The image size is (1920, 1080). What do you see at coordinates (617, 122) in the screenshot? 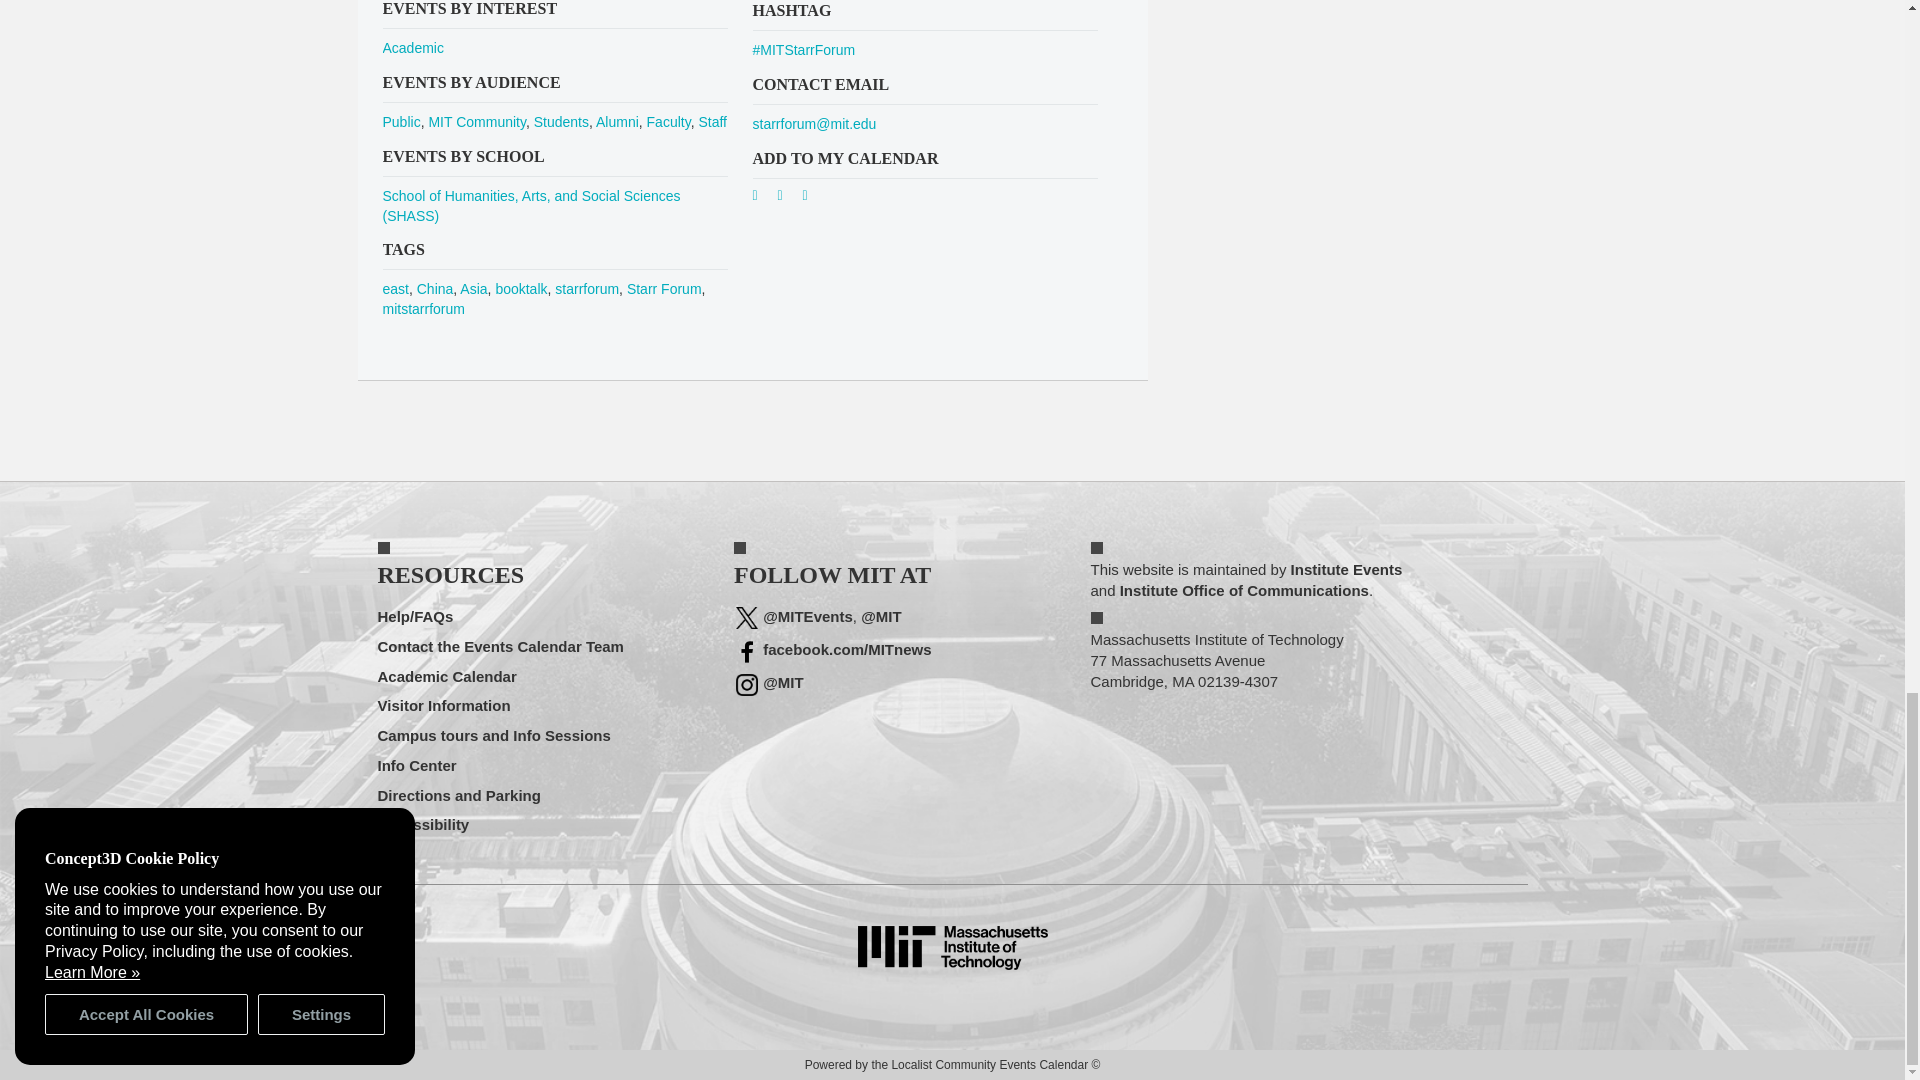
I see `Alumni` at bounding box center [617, 122].